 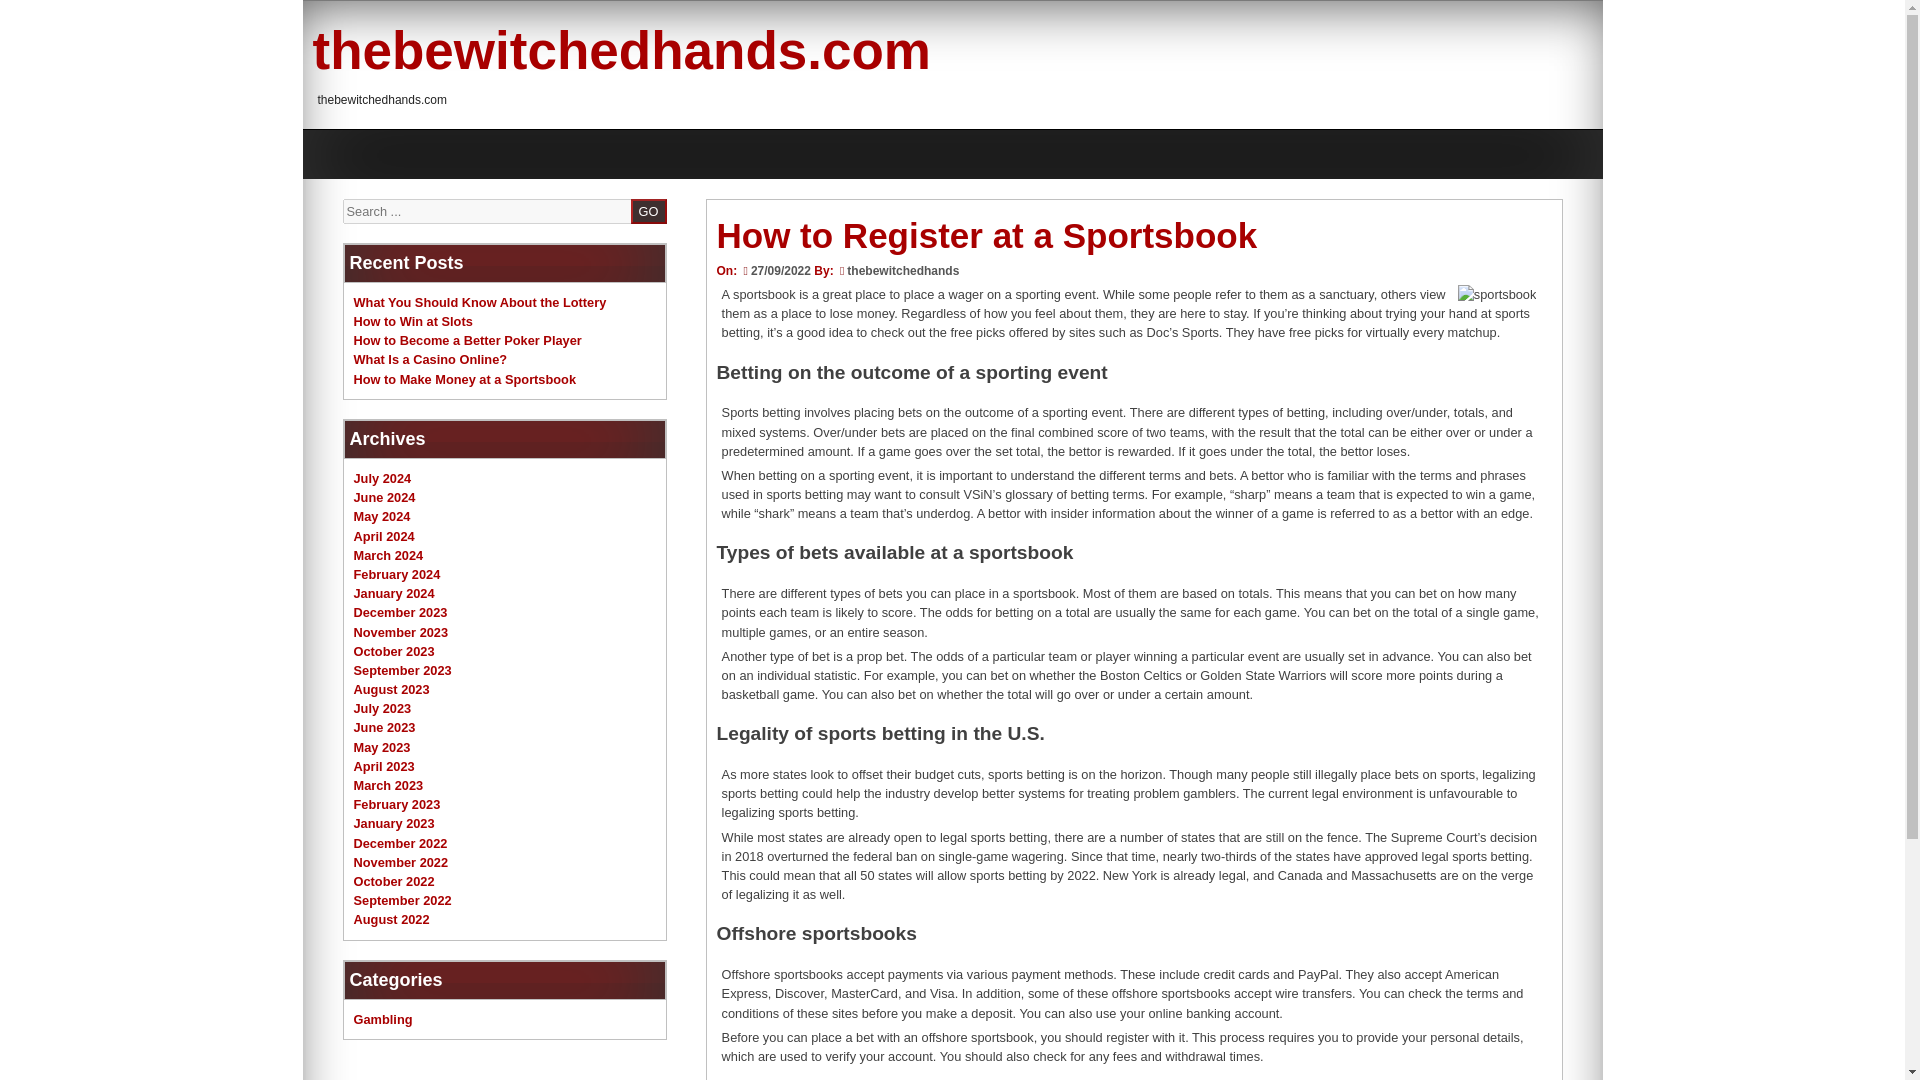 What do you see at coordinates (430, 360) in the screenshot?
I see `What Is a Casino Online?` at bounding box center [430, 360].